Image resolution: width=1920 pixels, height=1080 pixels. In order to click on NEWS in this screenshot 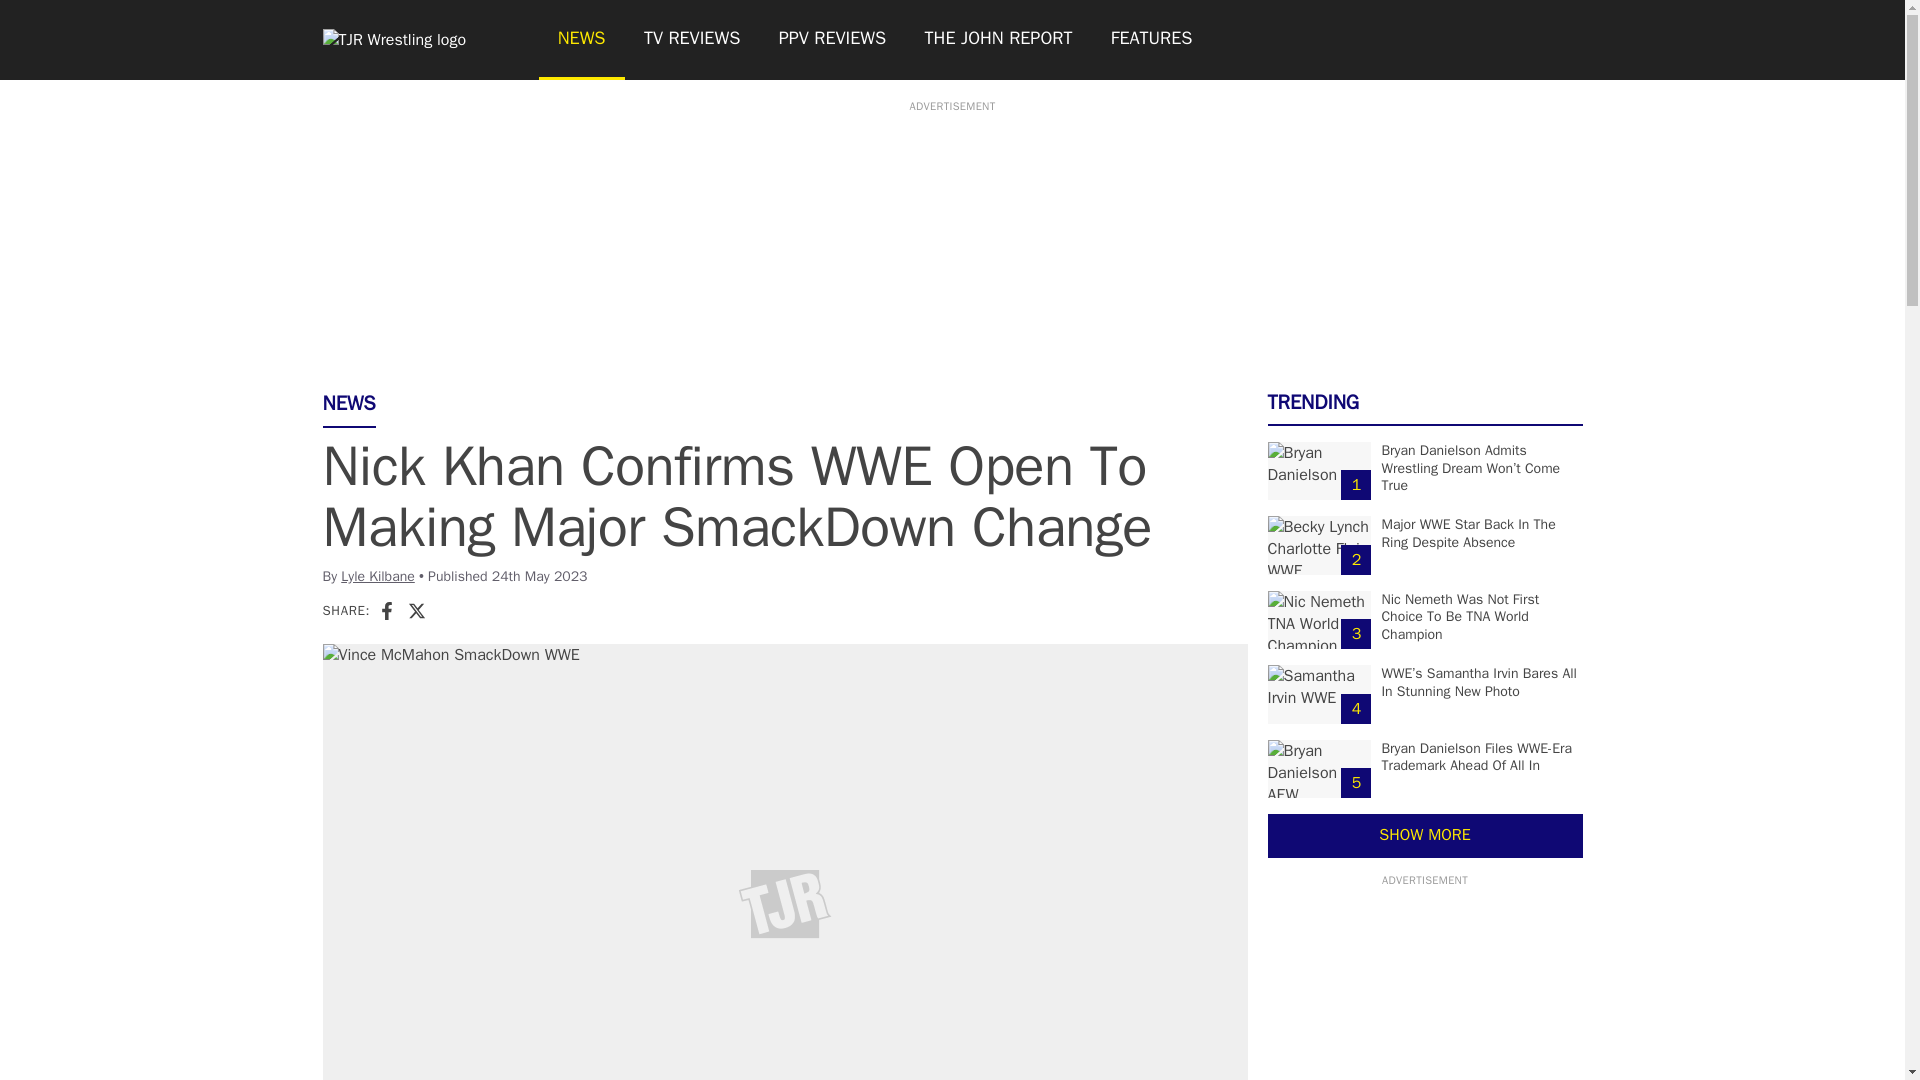, I will do `click(580, 40)`.